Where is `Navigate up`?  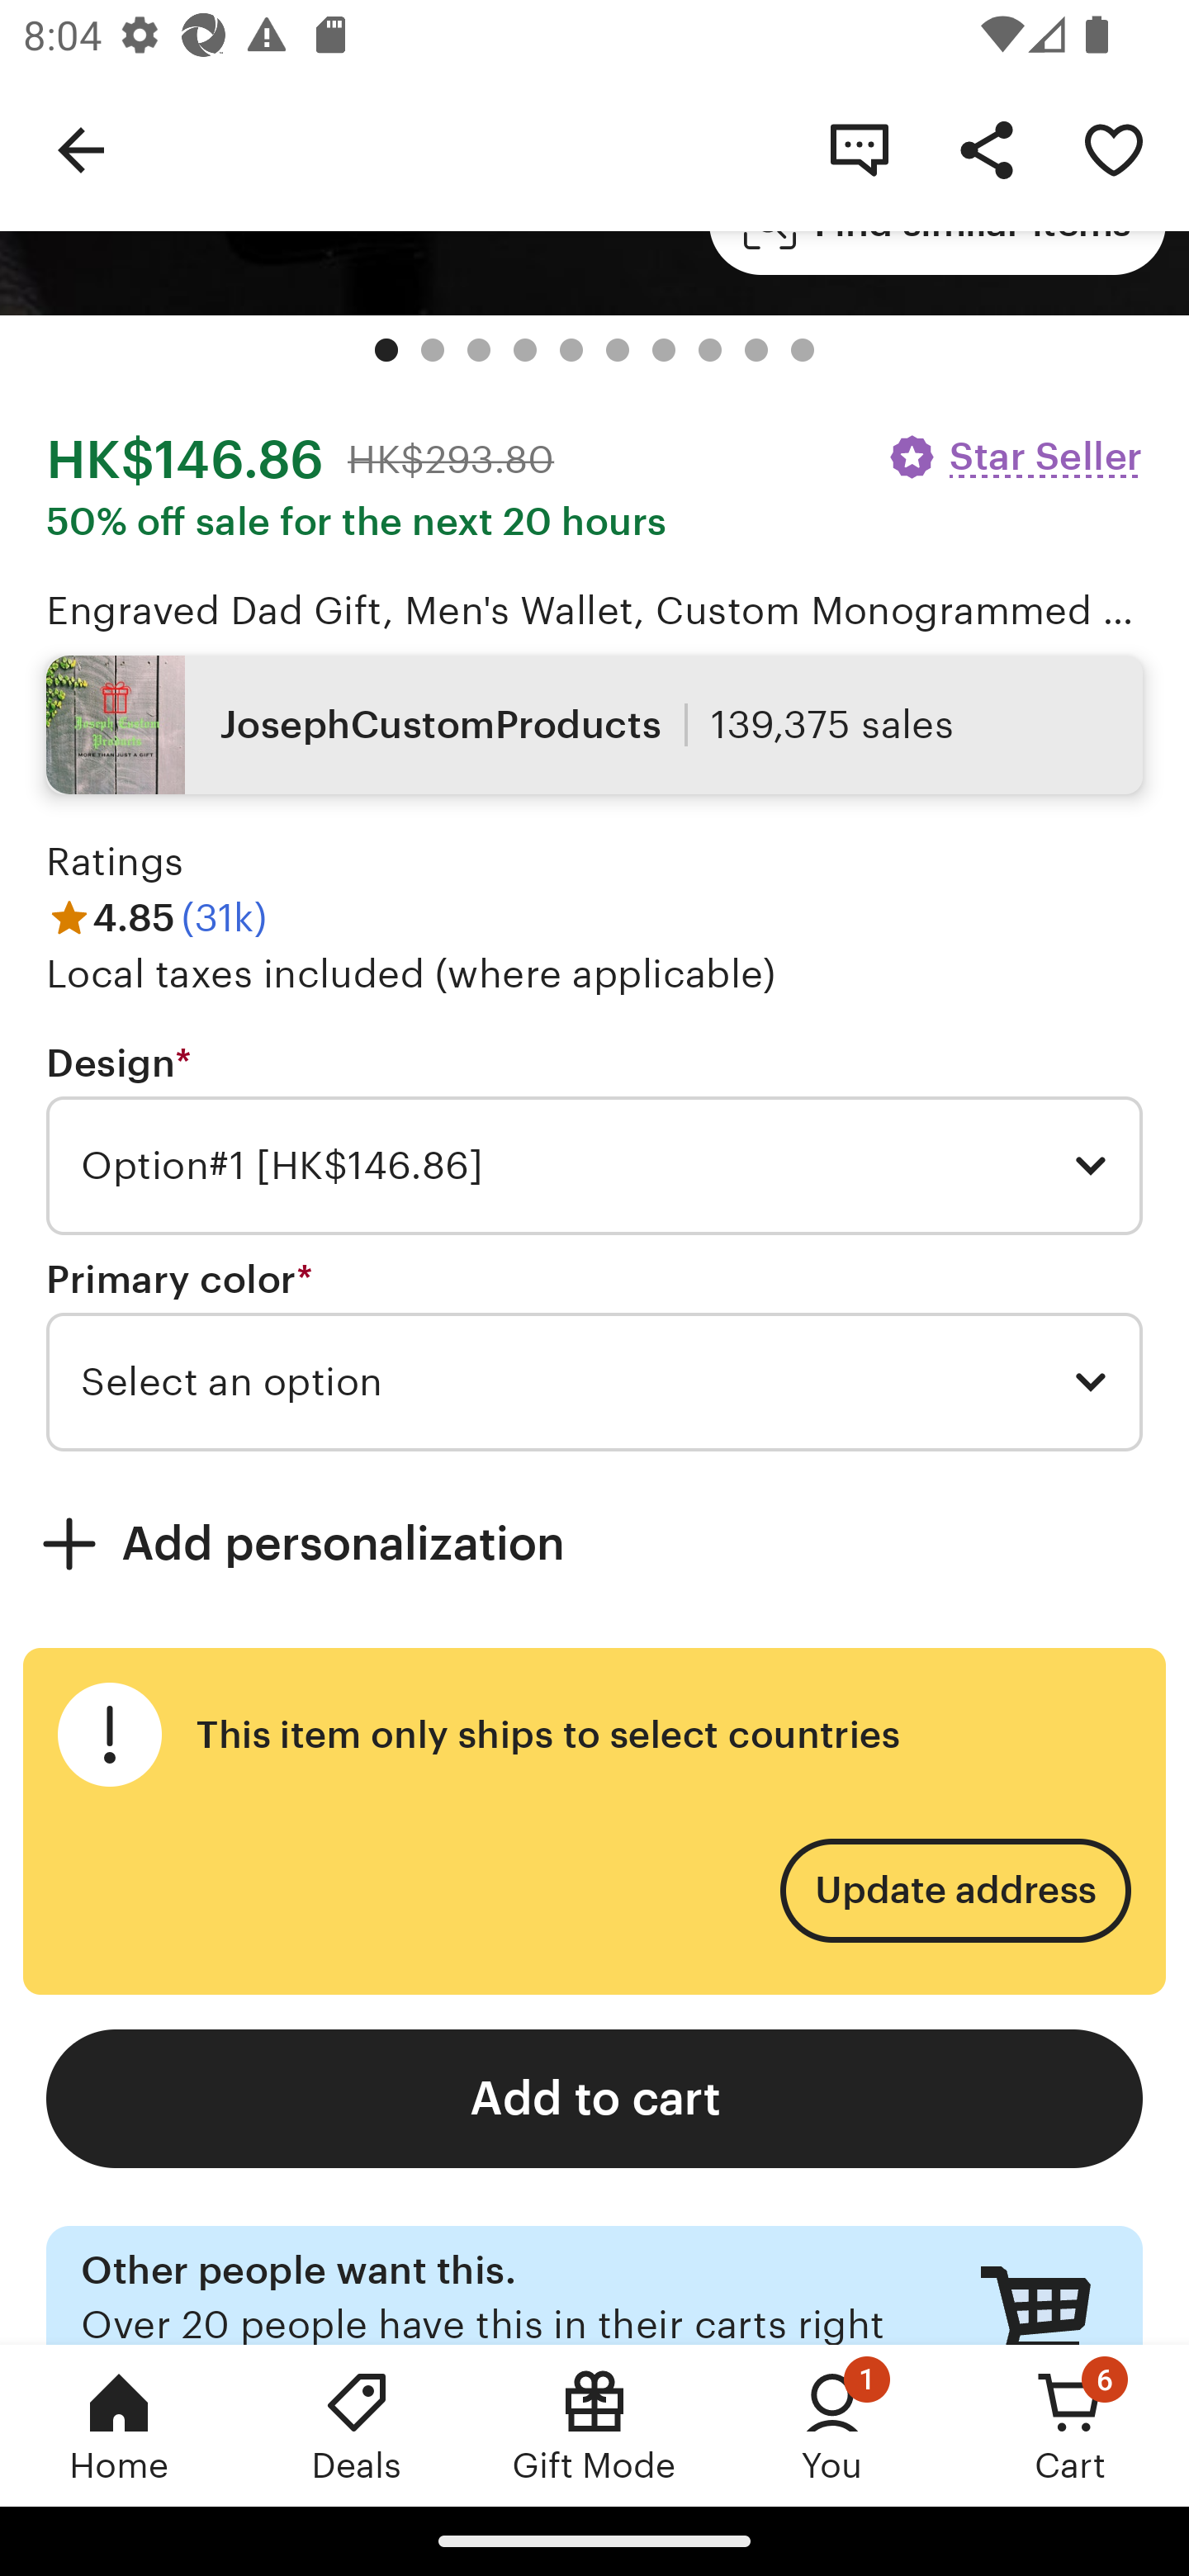
Navigate up is located at coordinates (81, 149).